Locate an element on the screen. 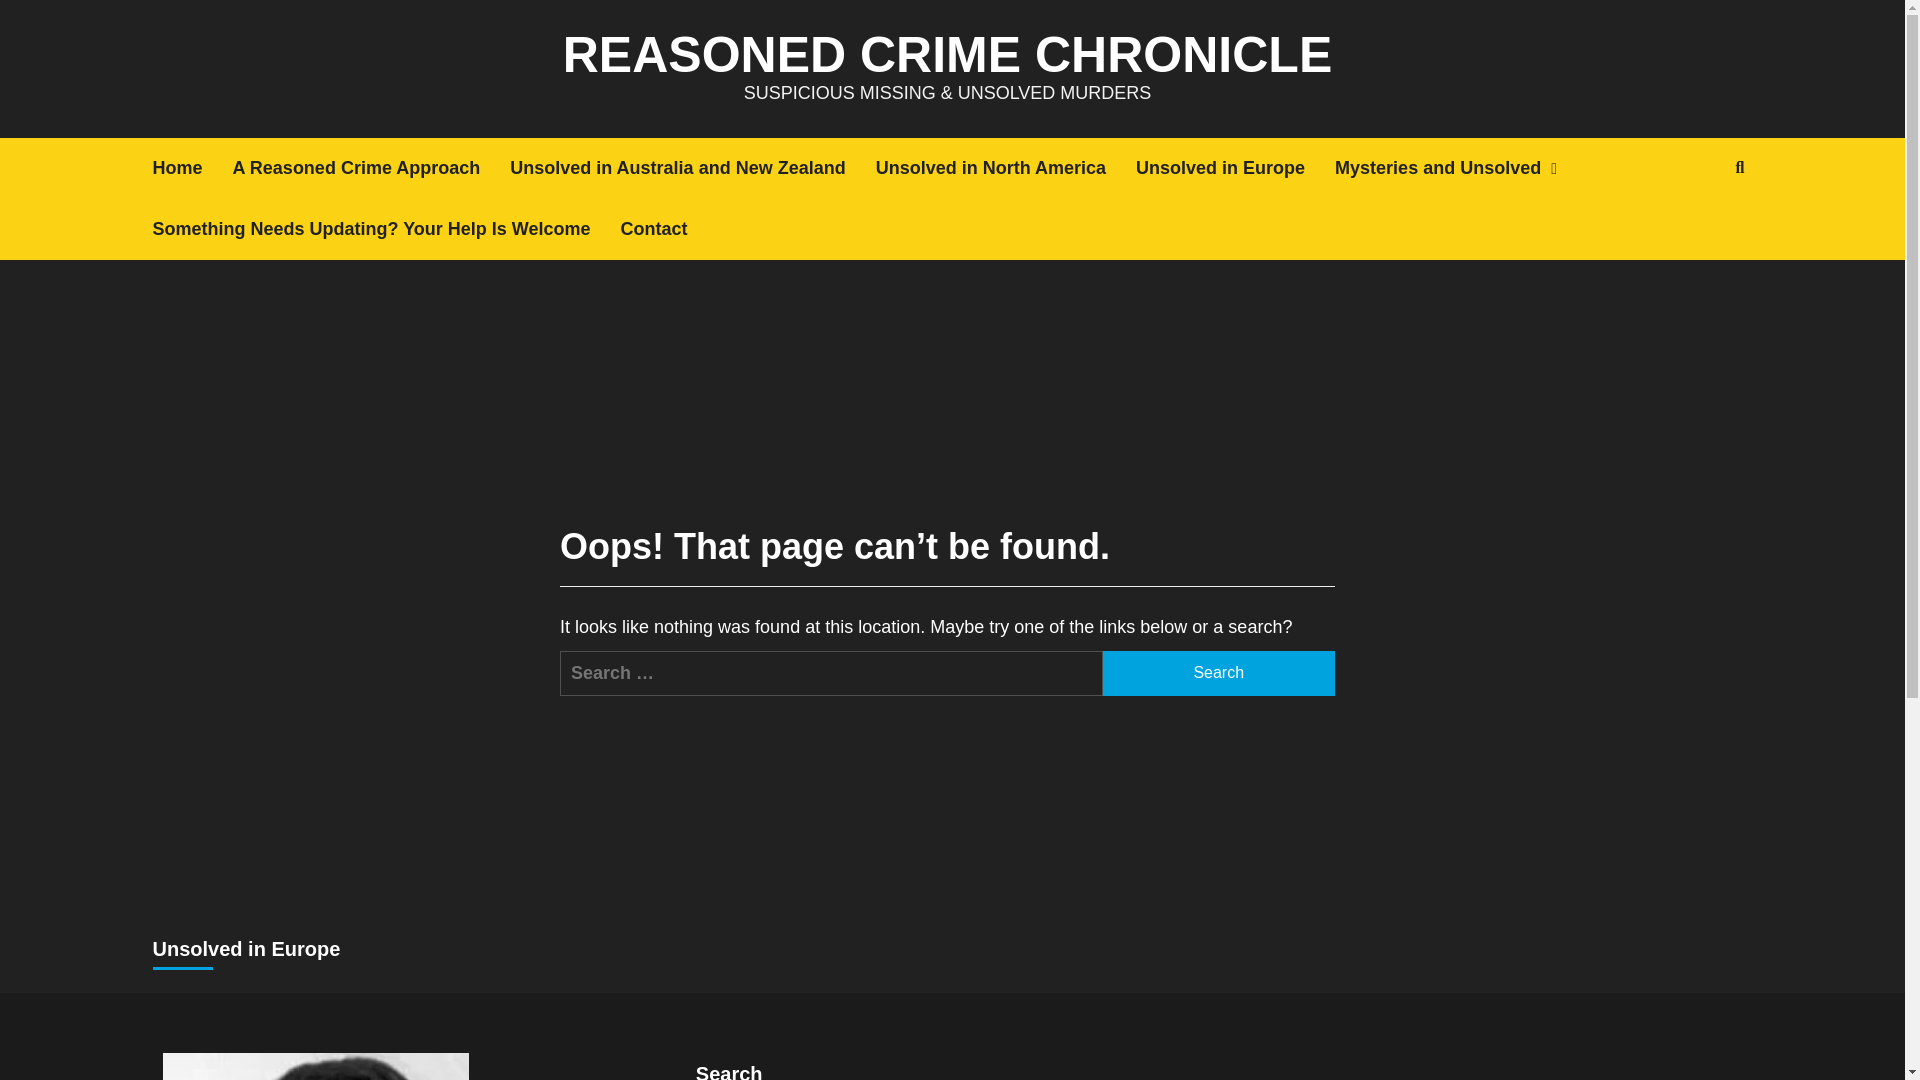  Something Needs Updating? Your Help Is Welcome is located at coordinates (386, 229).